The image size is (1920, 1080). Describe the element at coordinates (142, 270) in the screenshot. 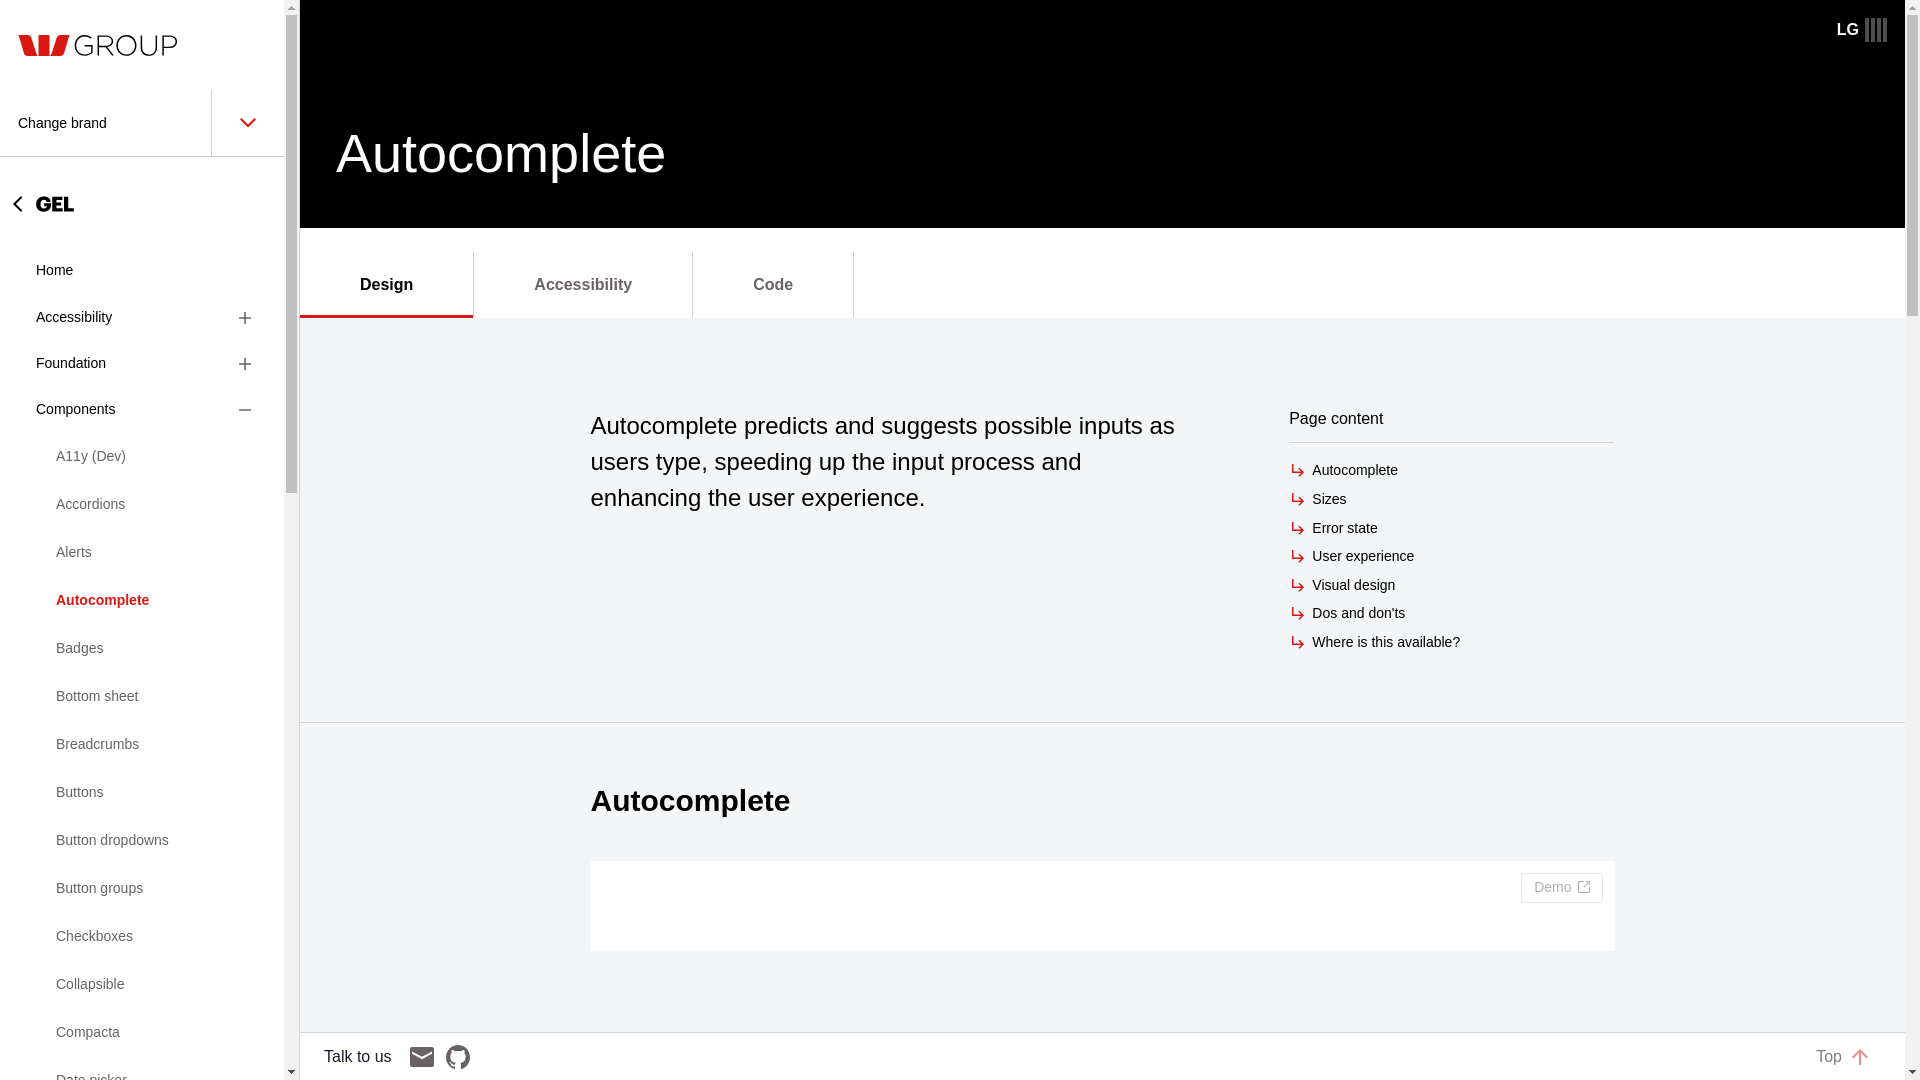

I see `Home` at that location.